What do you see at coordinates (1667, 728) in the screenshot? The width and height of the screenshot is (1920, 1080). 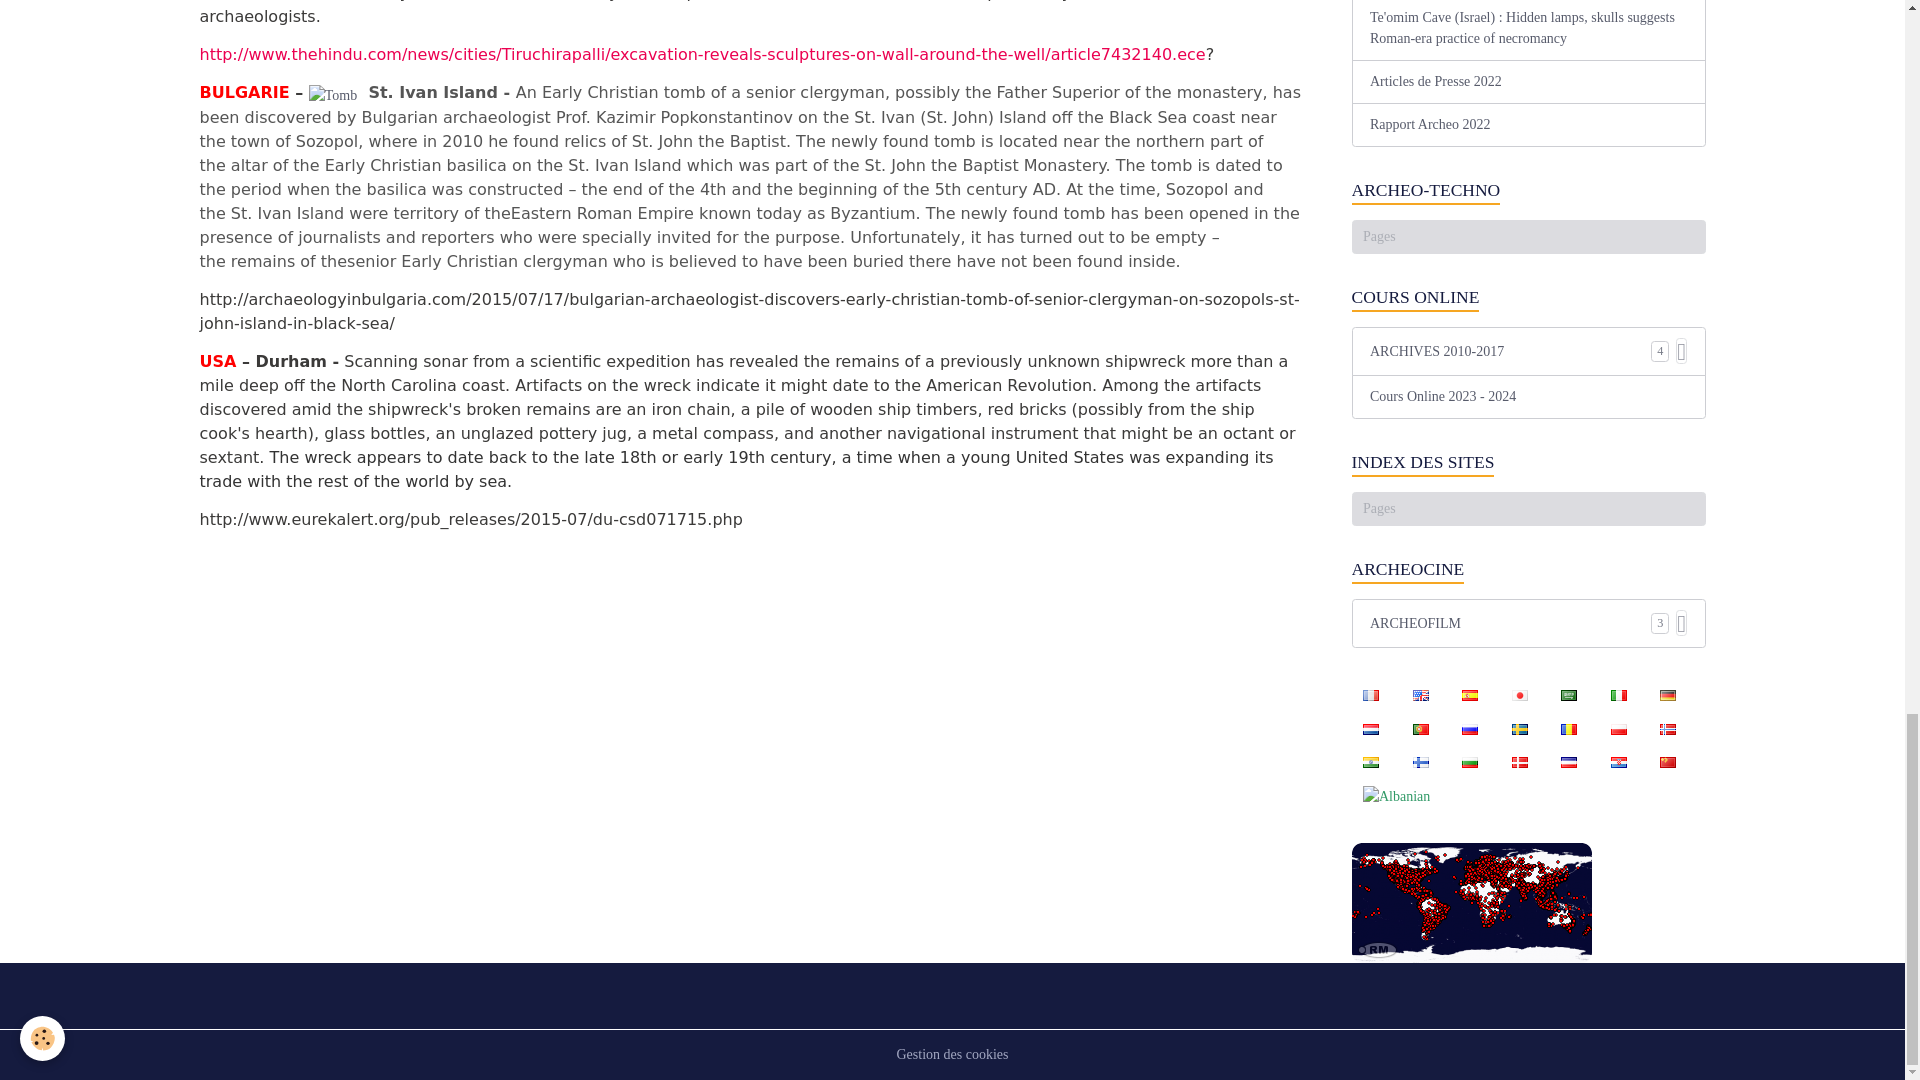 I see `Norwegian` at bounding box center [1667, 728].